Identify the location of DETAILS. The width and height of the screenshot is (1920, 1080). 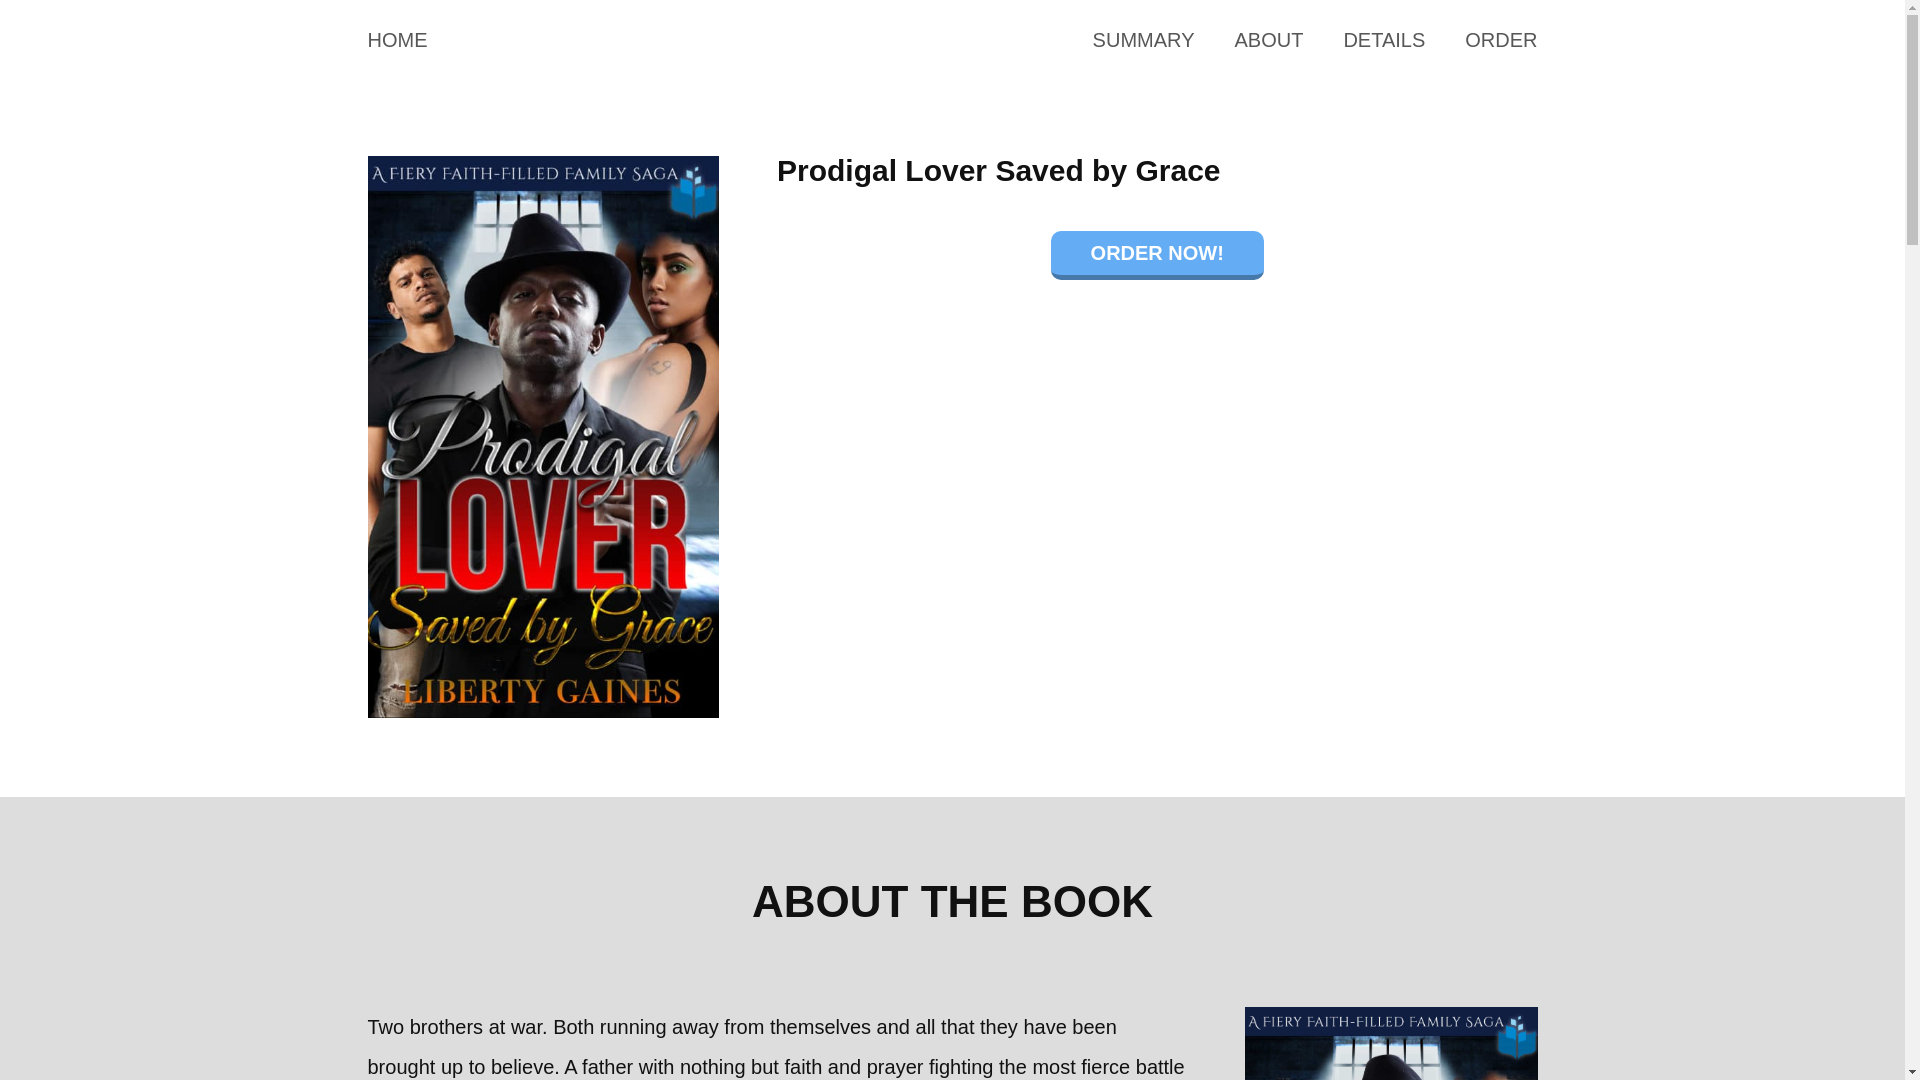
(1383, 40).